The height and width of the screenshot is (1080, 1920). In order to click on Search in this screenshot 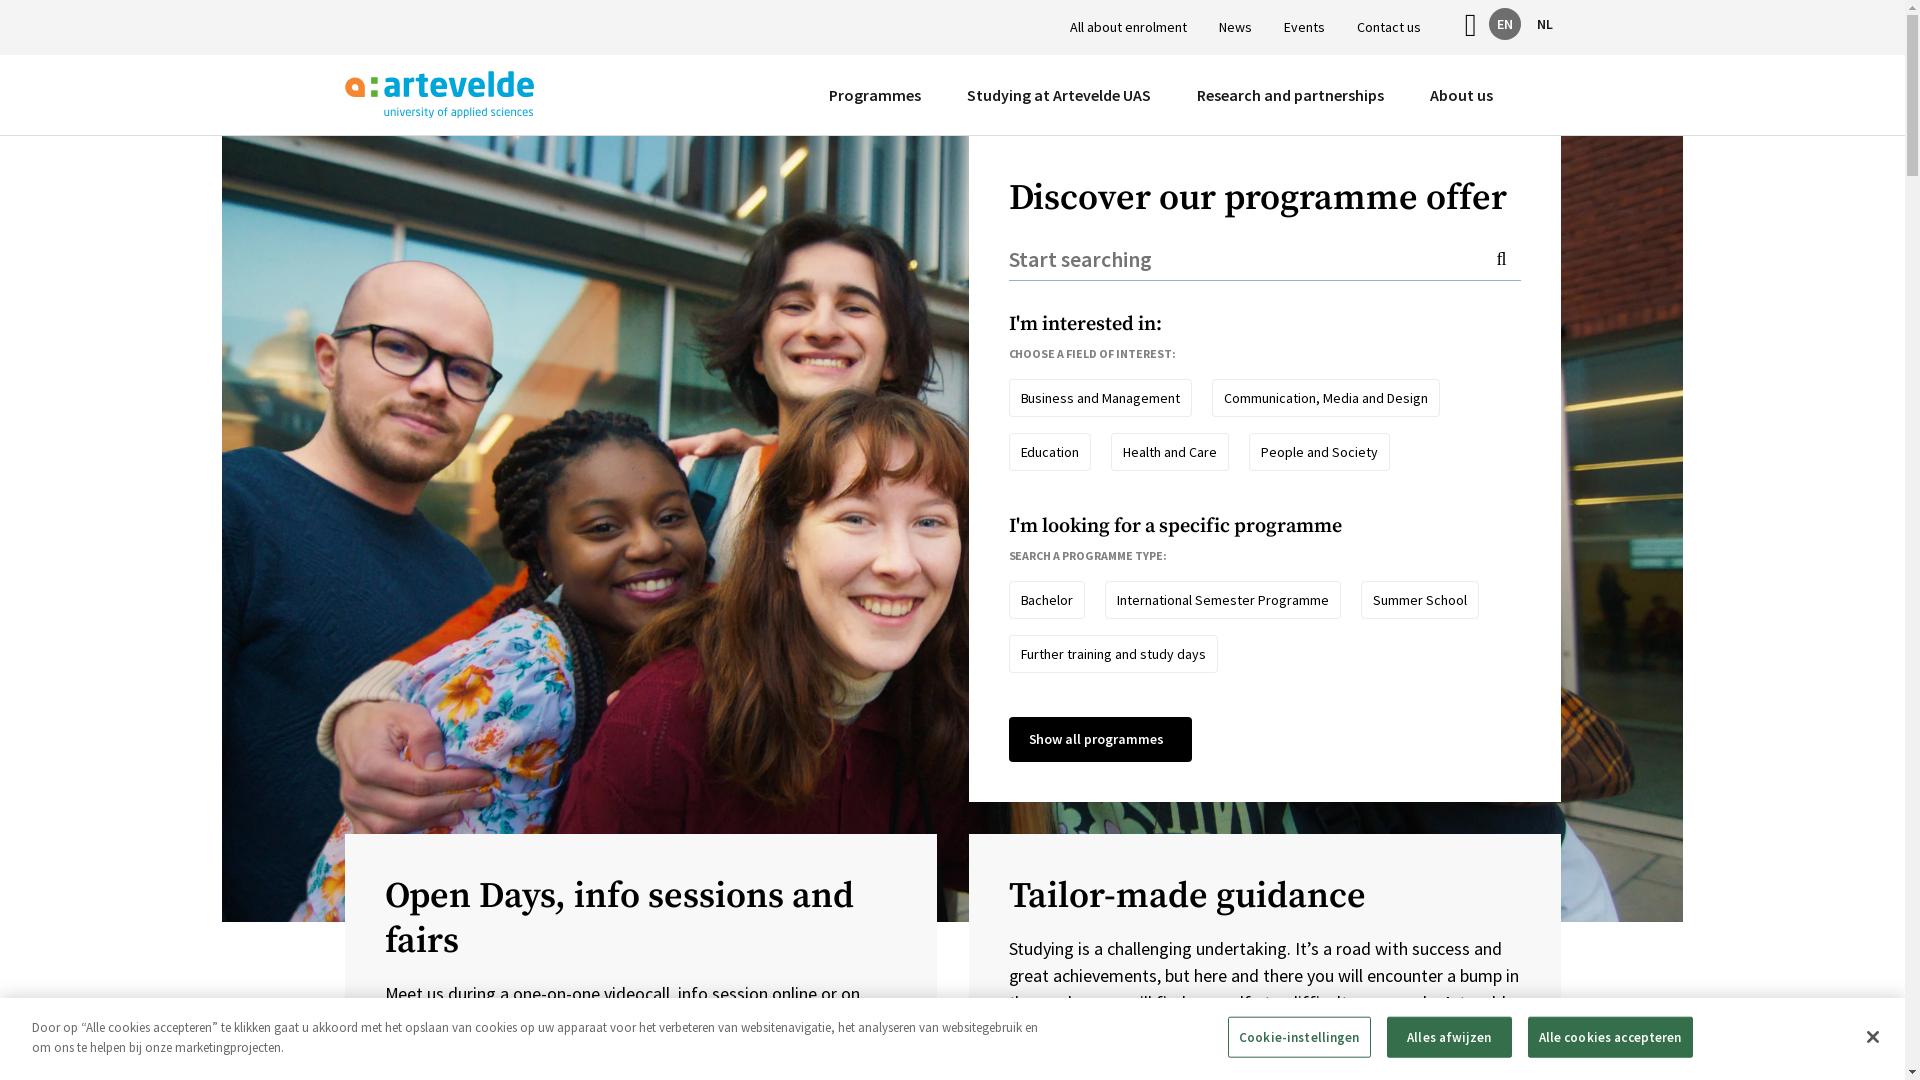, I will do `click(1528, 197)`.